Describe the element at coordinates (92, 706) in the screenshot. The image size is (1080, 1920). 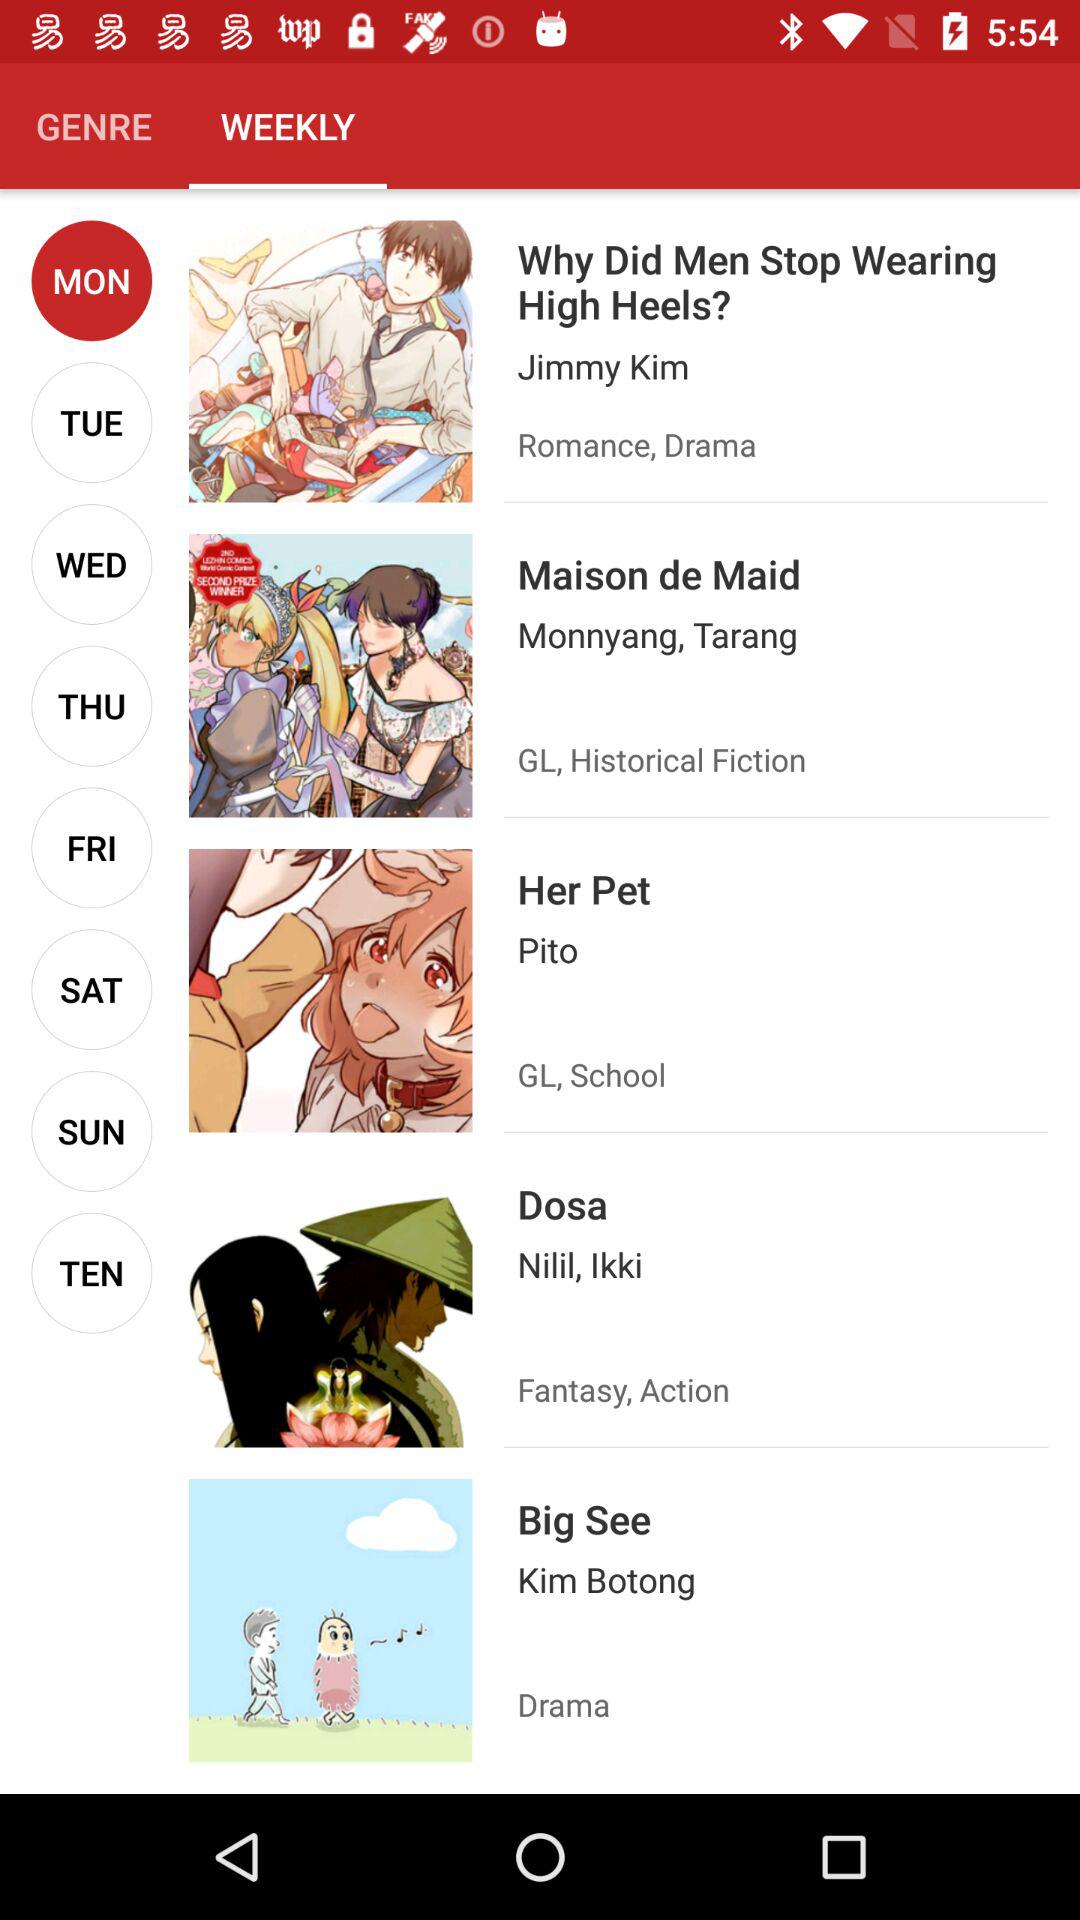
I see `turn off the item below wed` at that location.